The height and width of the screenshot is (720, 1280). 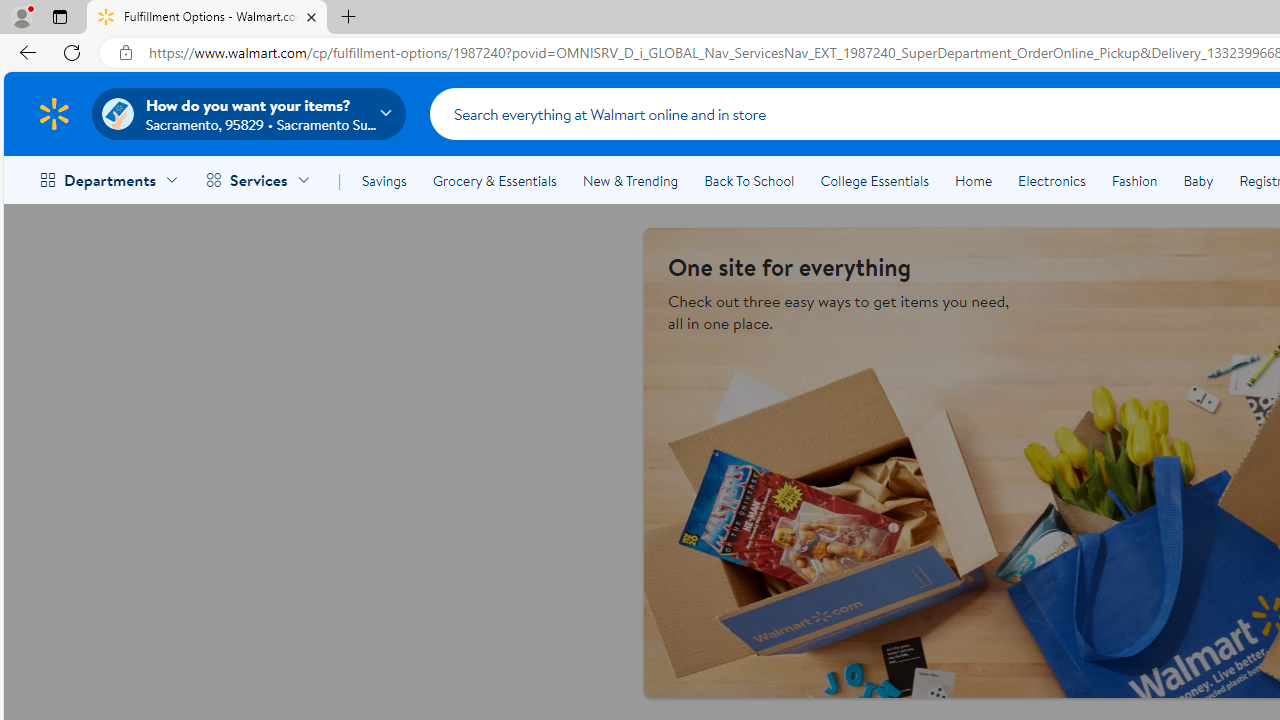 What do you see at coordinates (207, 18) in the screenshot?
I see `Fulfillment Options - Walmart.com` at bounding box center [207, 18].